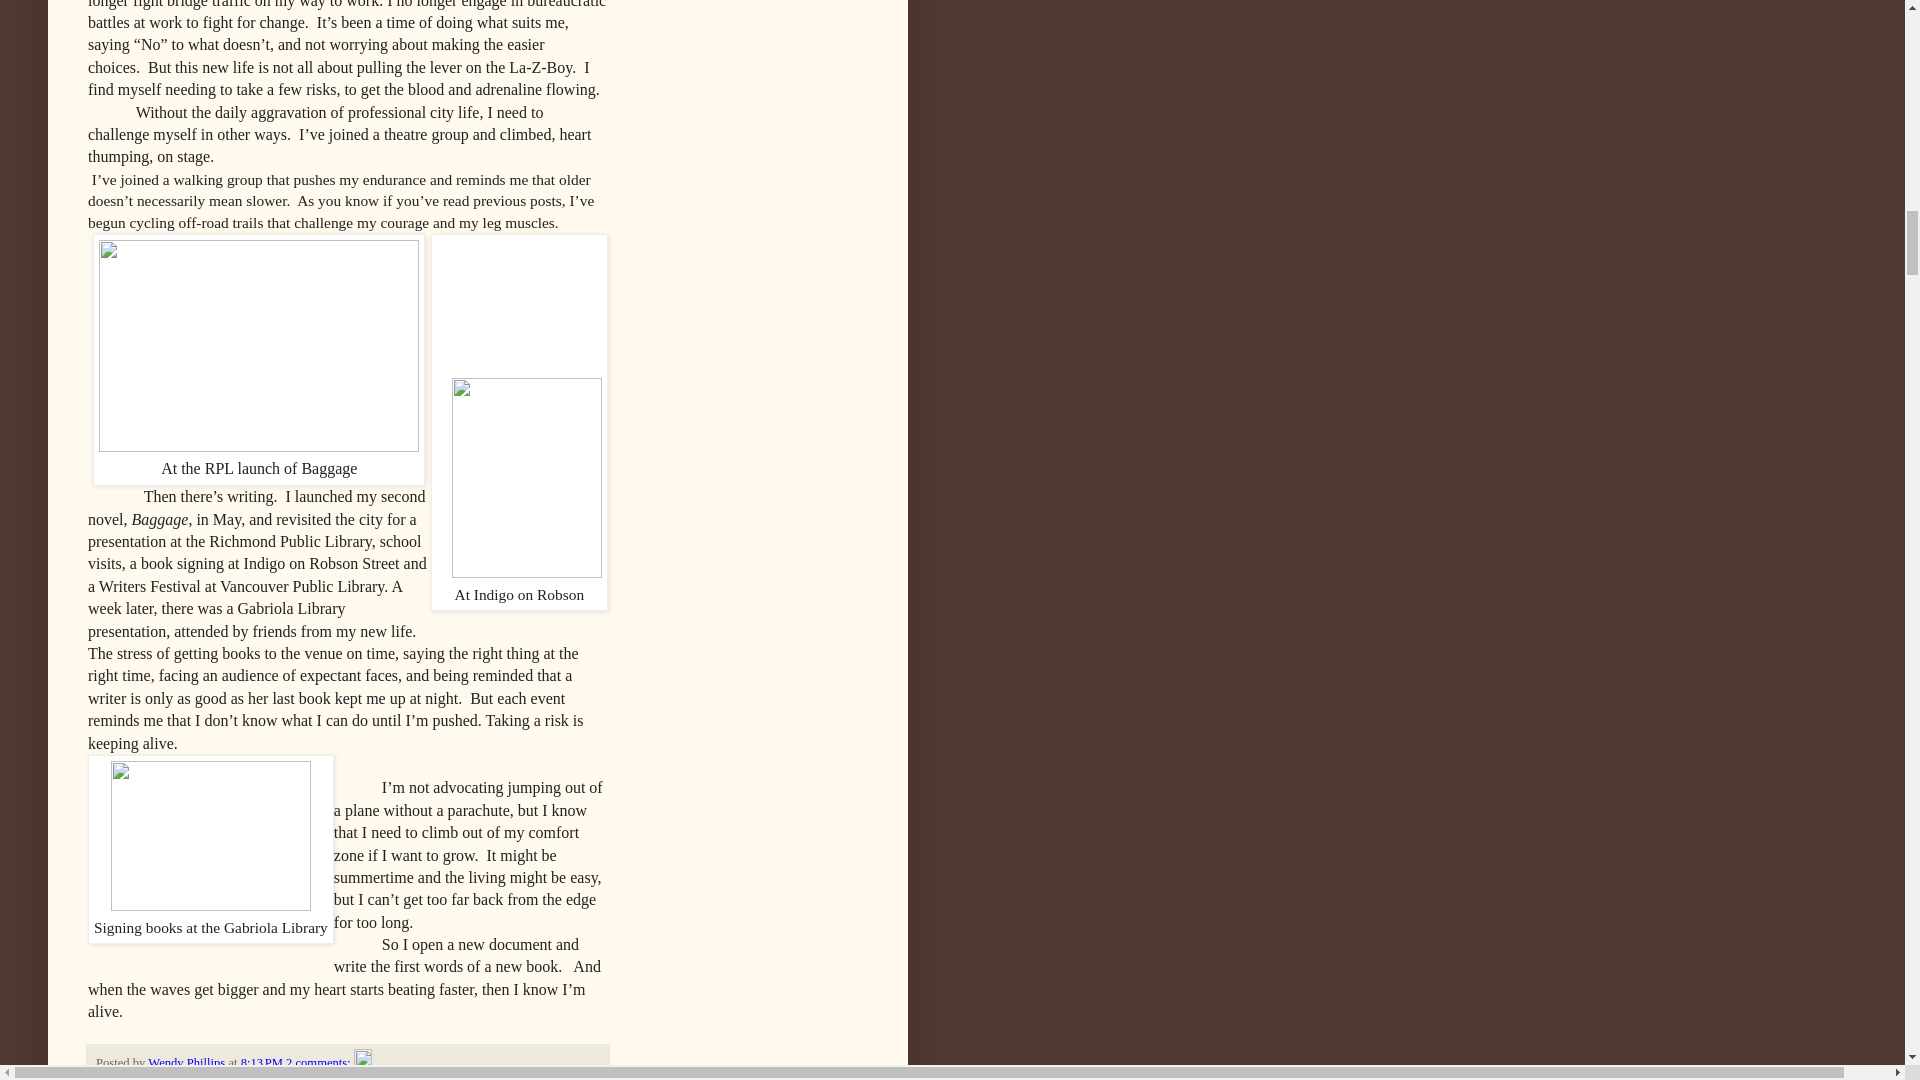 Image resolution: width=1920 pixels, height=1080 pixels. What do you see at coordinates (188, 1063) in the screenshot?
I see `Wendy Phillips` at bounding box center [188, 1063].